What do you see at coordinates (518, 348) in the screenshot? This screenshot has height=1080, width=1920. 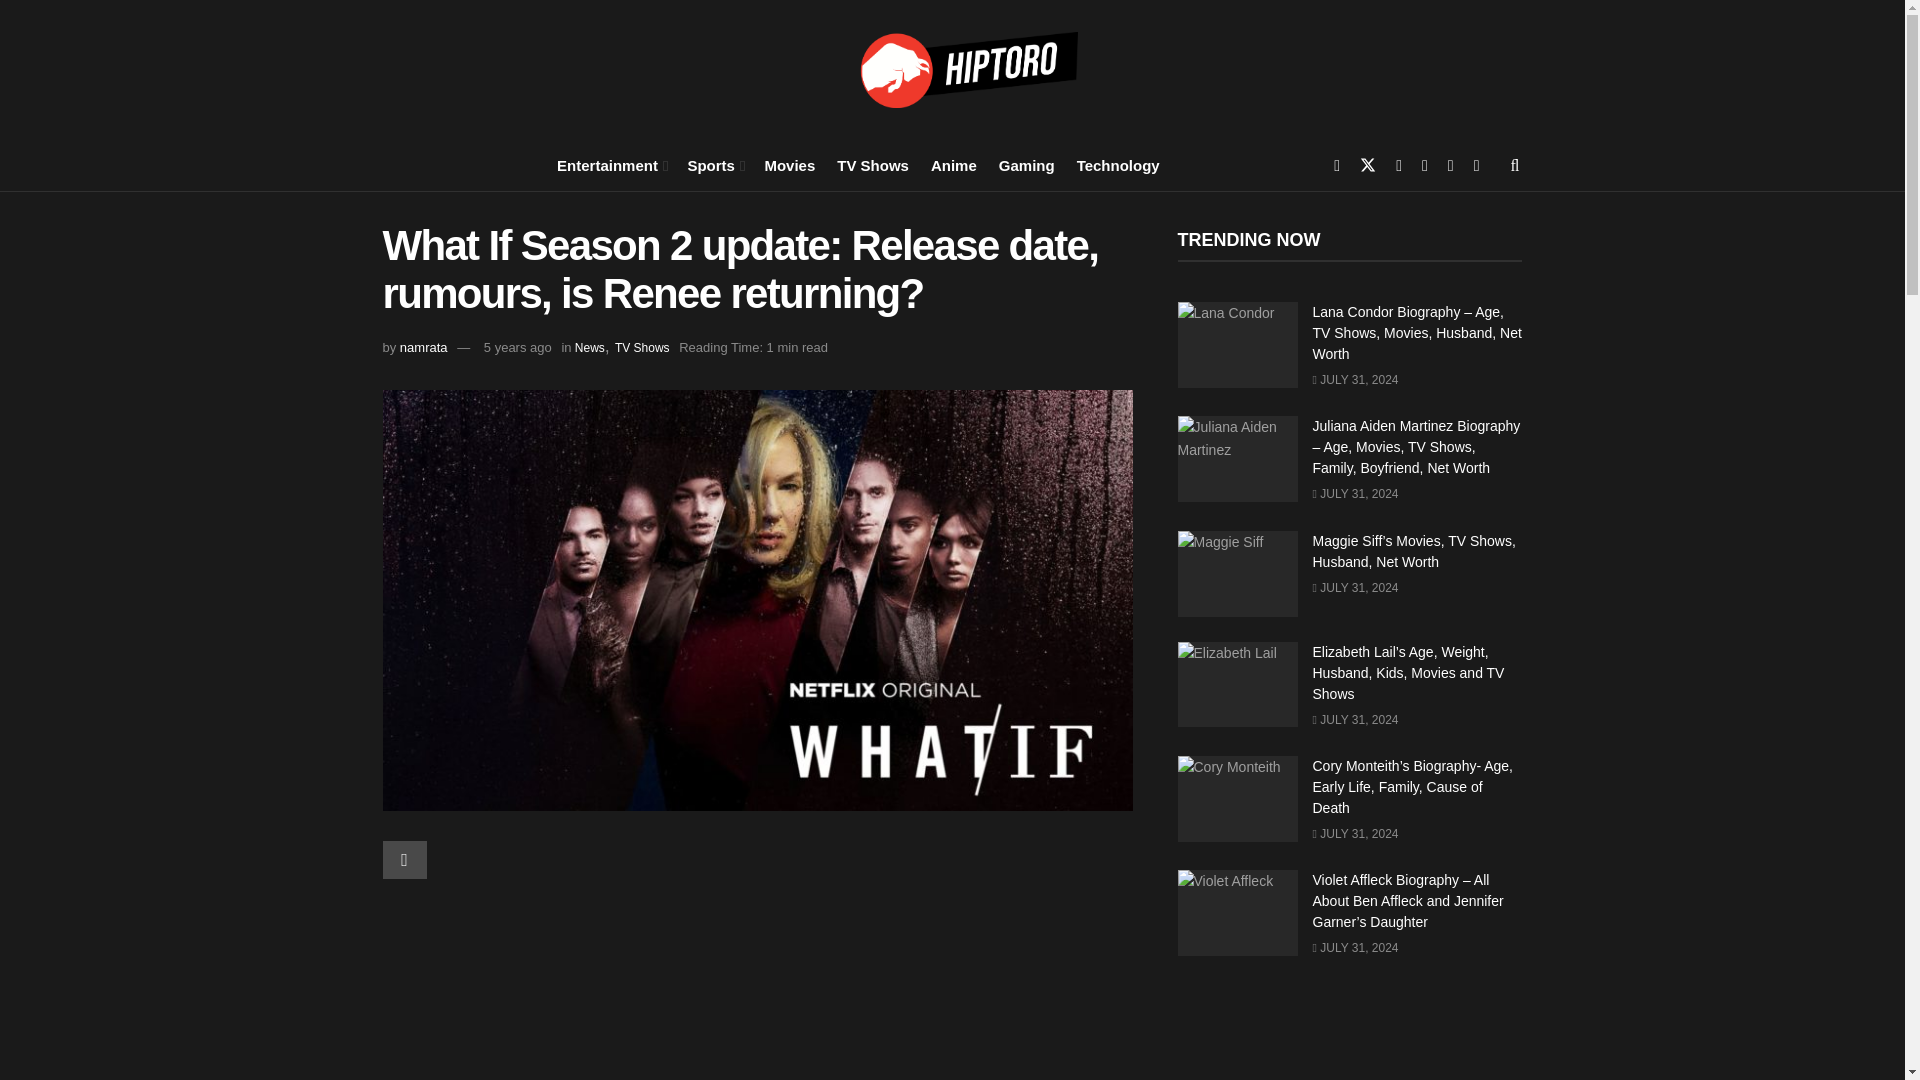 I see `5 years ago` at bounding box center [518, 348].